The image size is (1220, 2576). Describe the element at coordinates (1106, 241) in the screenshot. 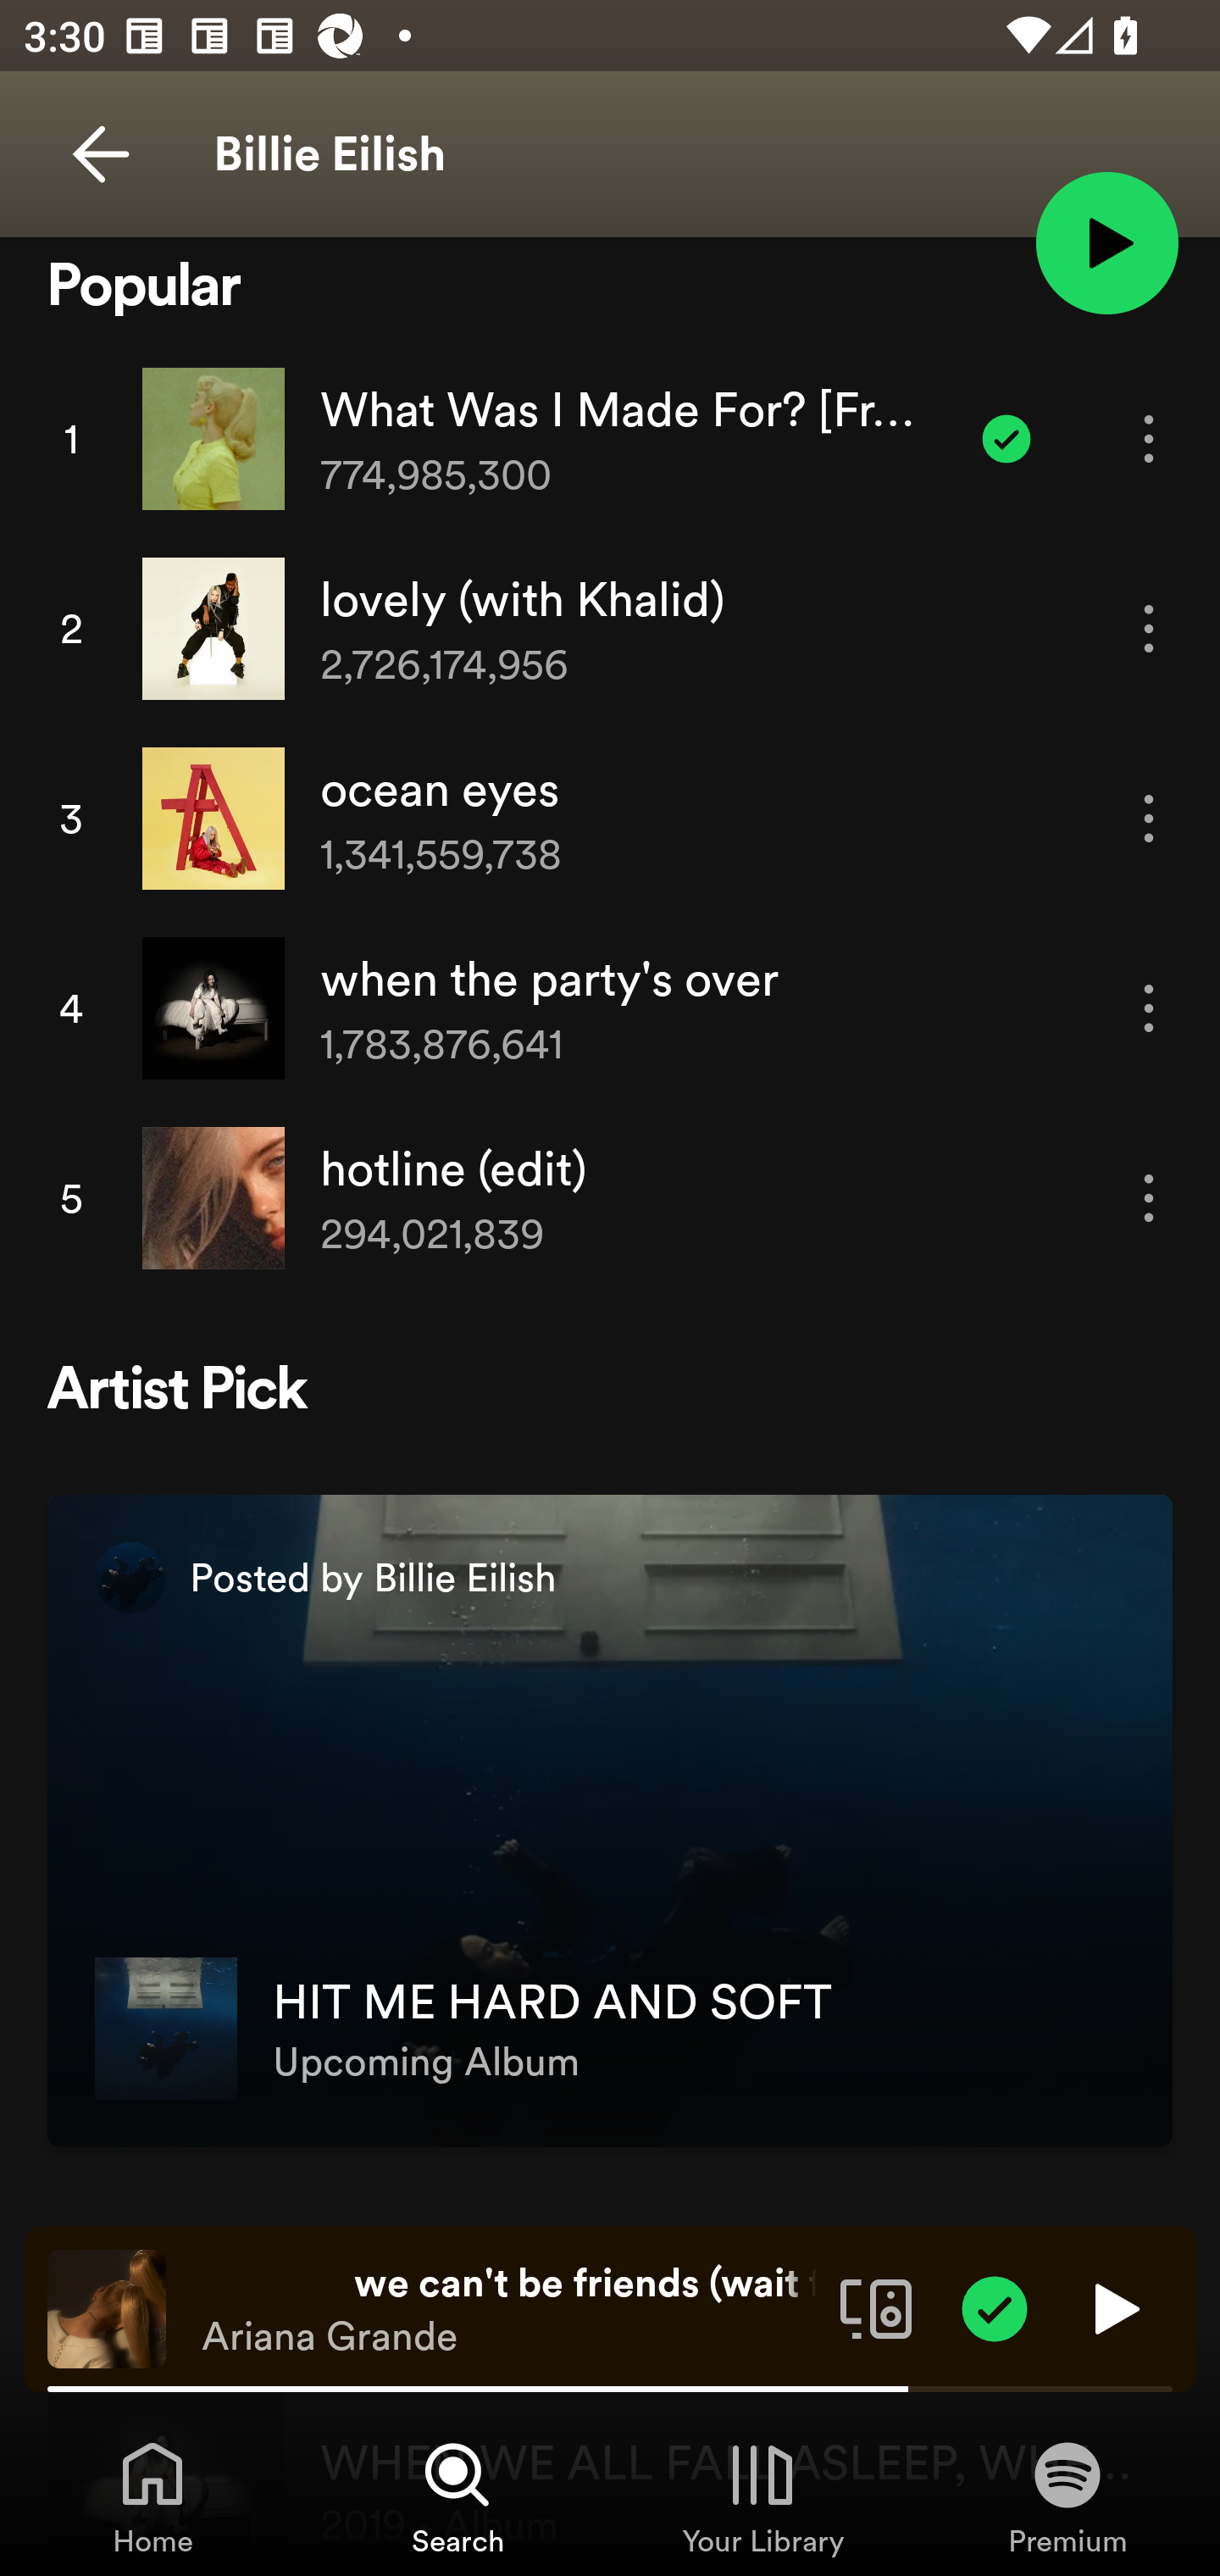

I see `Play artist` at that location.